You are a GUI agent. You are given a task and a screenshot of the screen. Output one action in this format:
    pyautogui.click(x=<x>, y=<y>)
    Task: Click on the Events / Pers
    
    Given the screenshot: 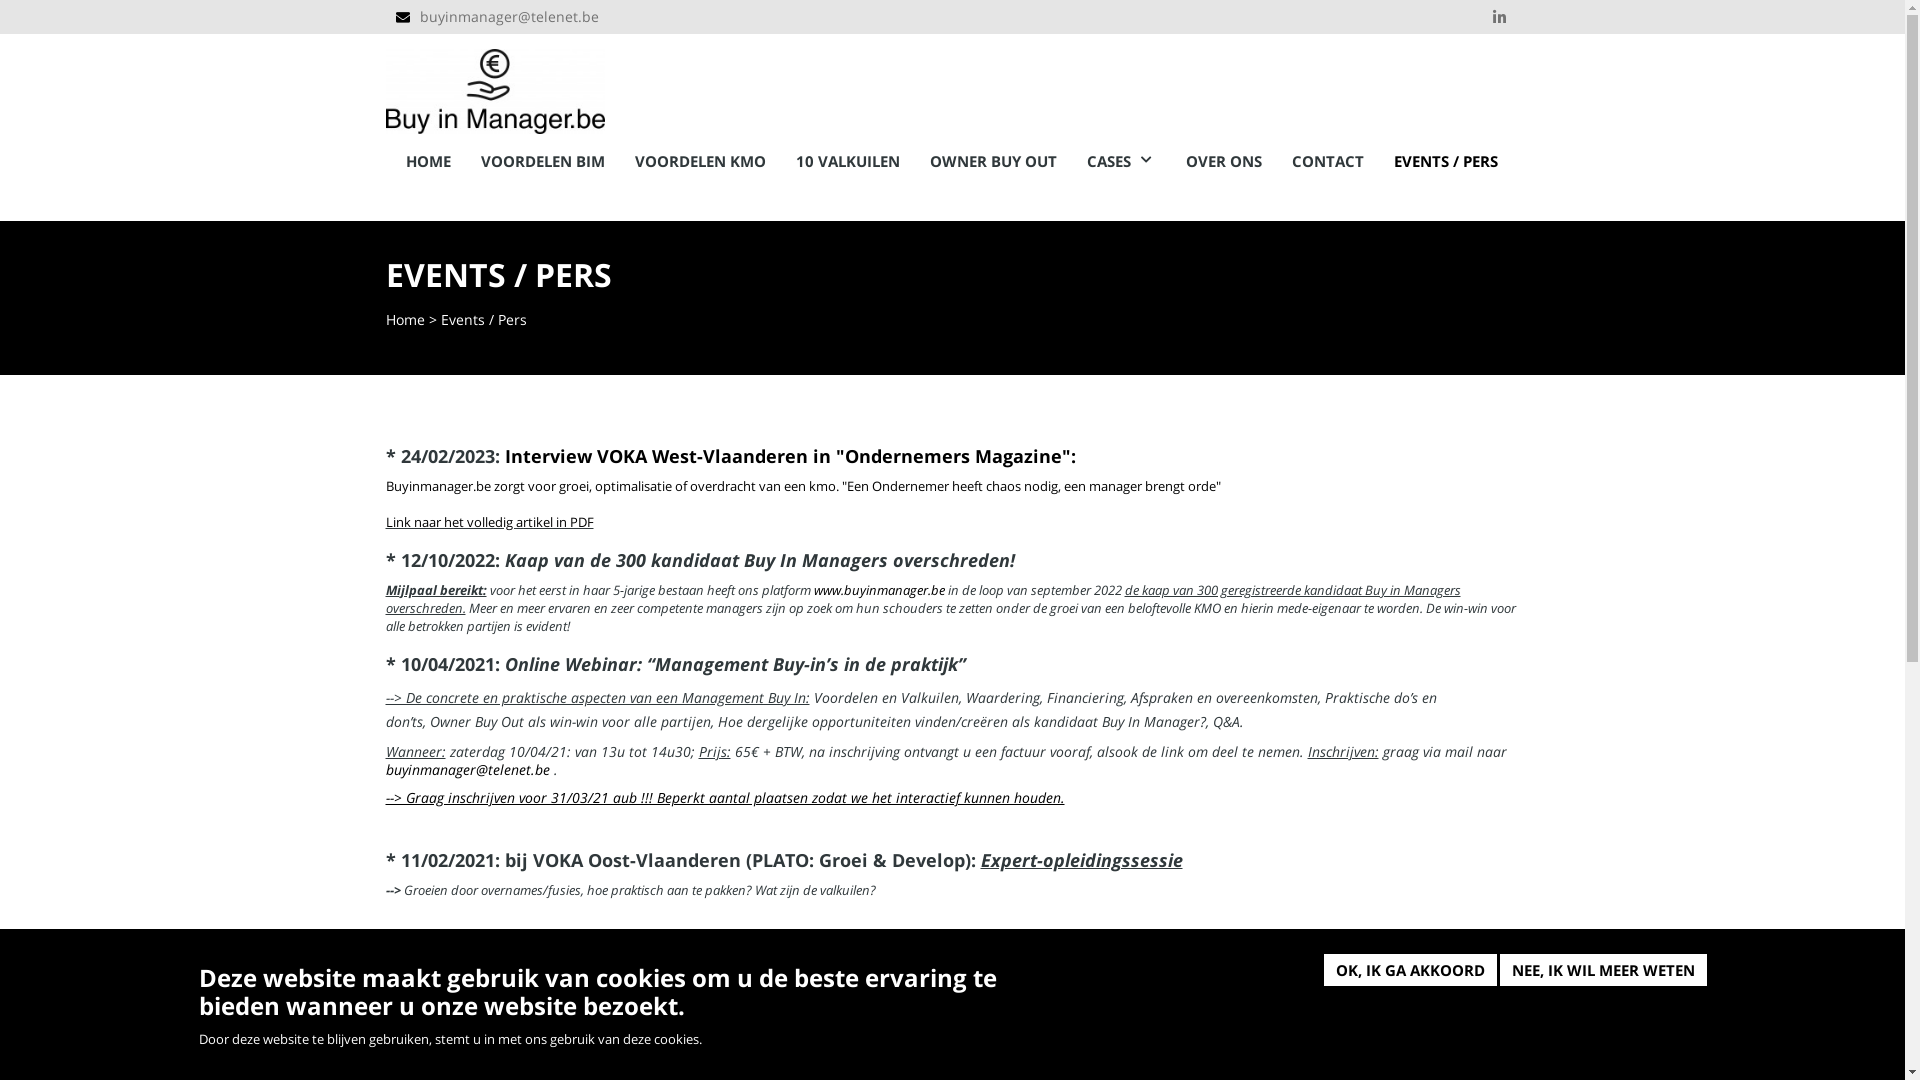 What is the action you would take?
    pyautogui.click(x=483, y=320)
    